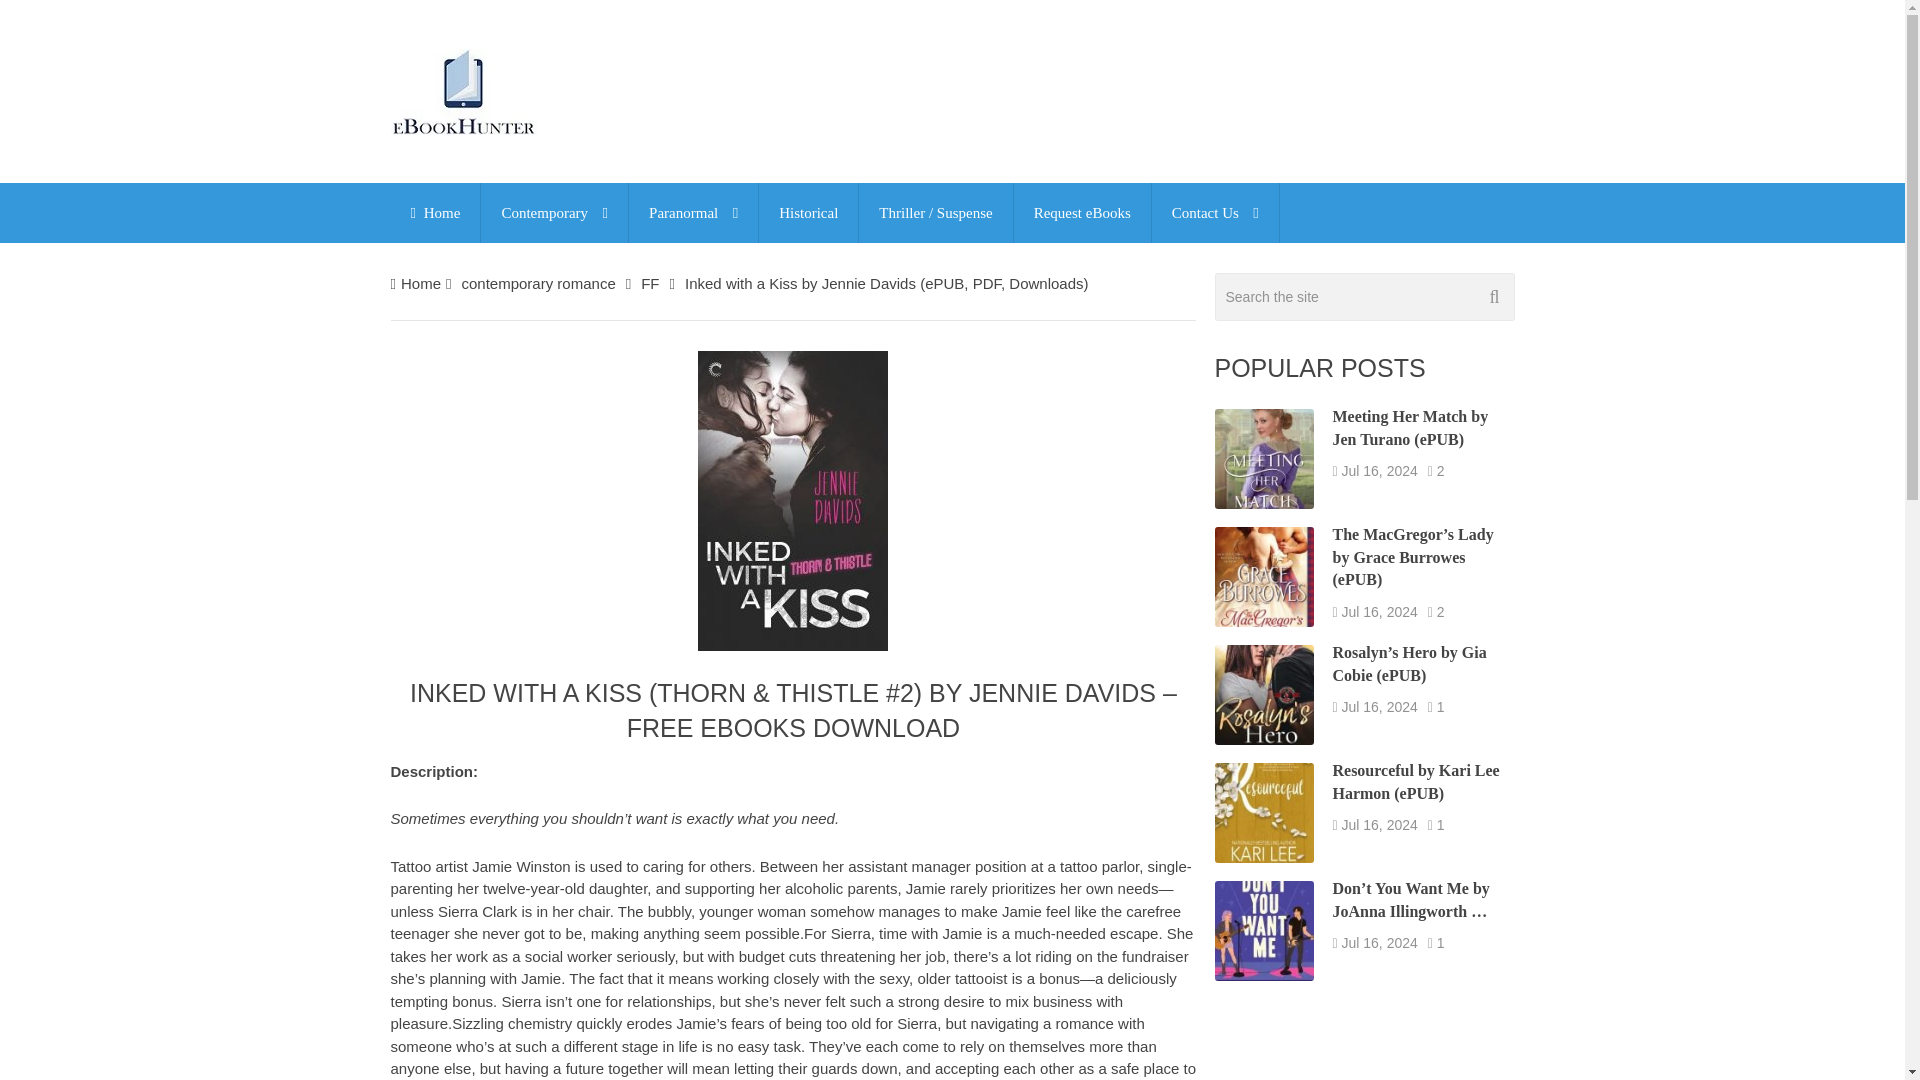 Image resolution: width=1920 pixels, height=1080 pixels. Describe the element at coordinates (554, 212) in the screenshot. I see `Contemporary` at that location.